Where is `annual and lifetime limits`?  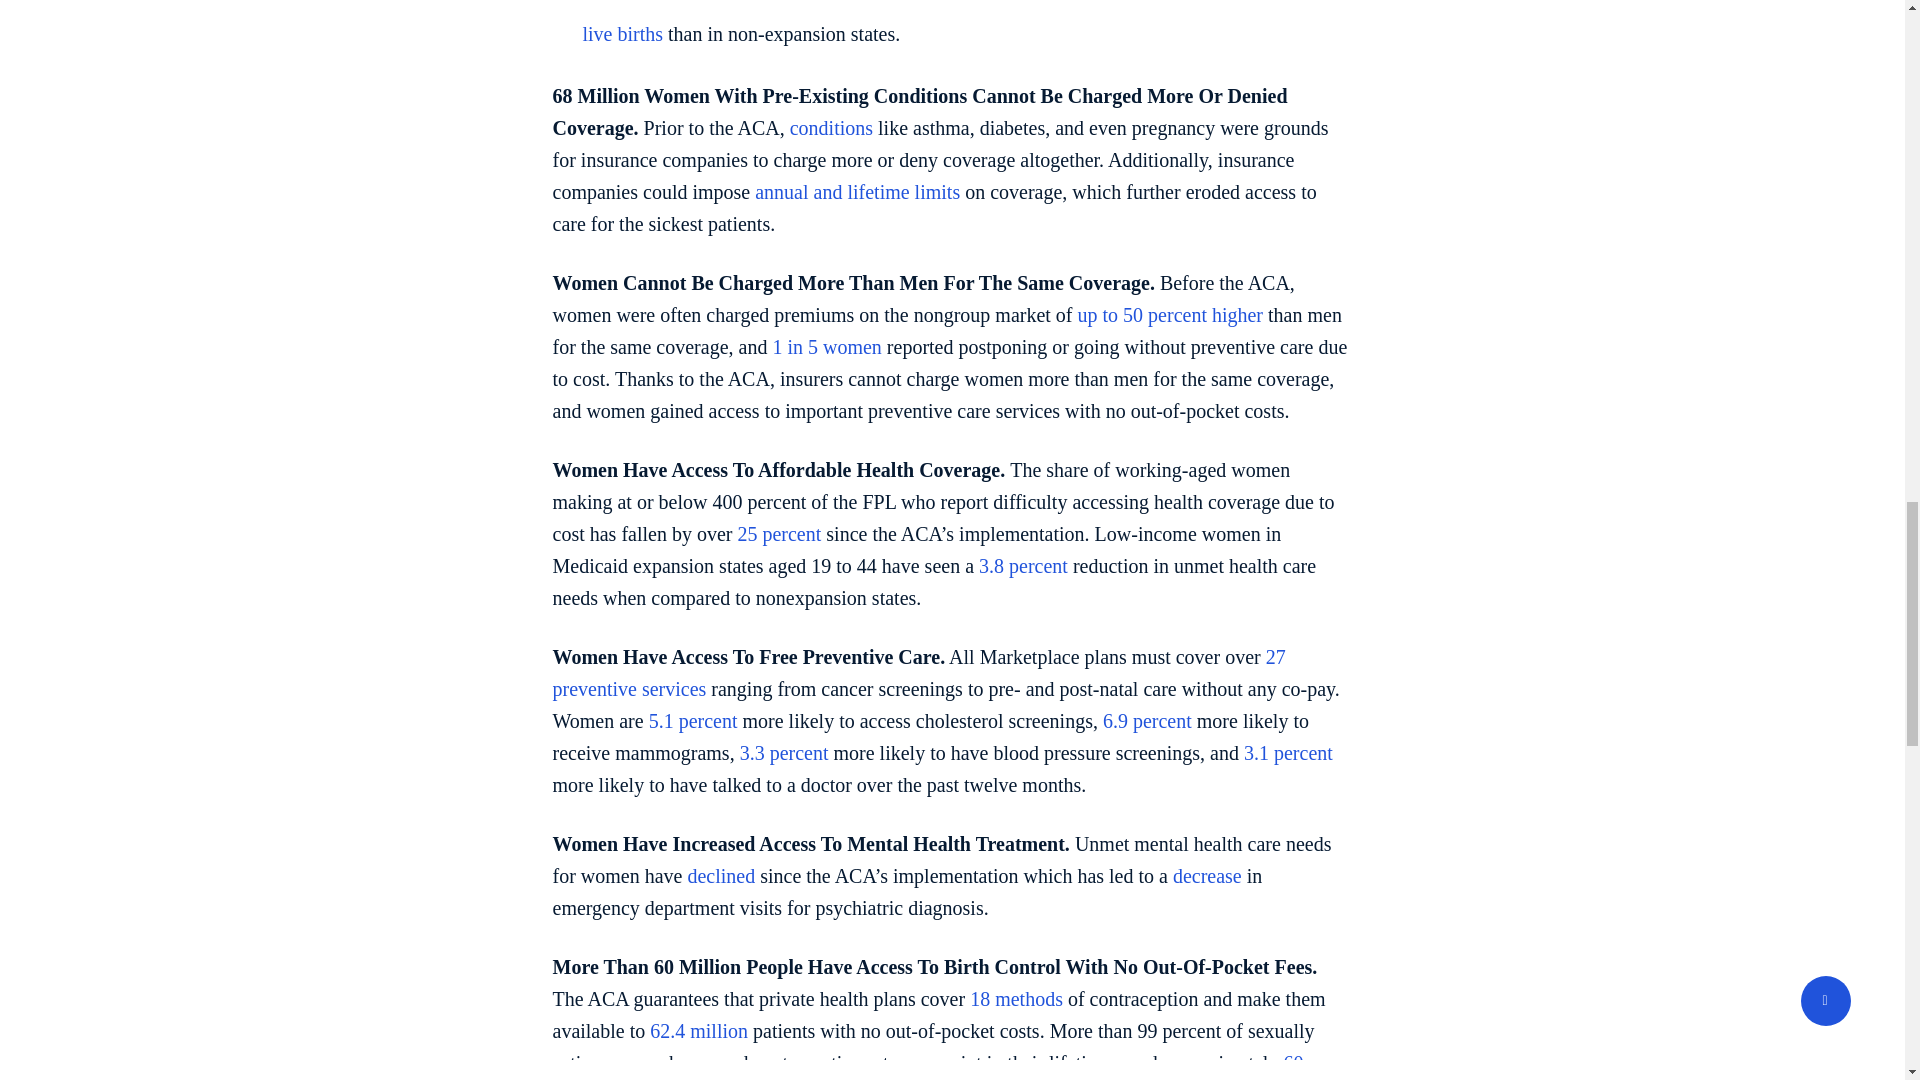 annual and lifetime limits is located at coordinates (857, 192).